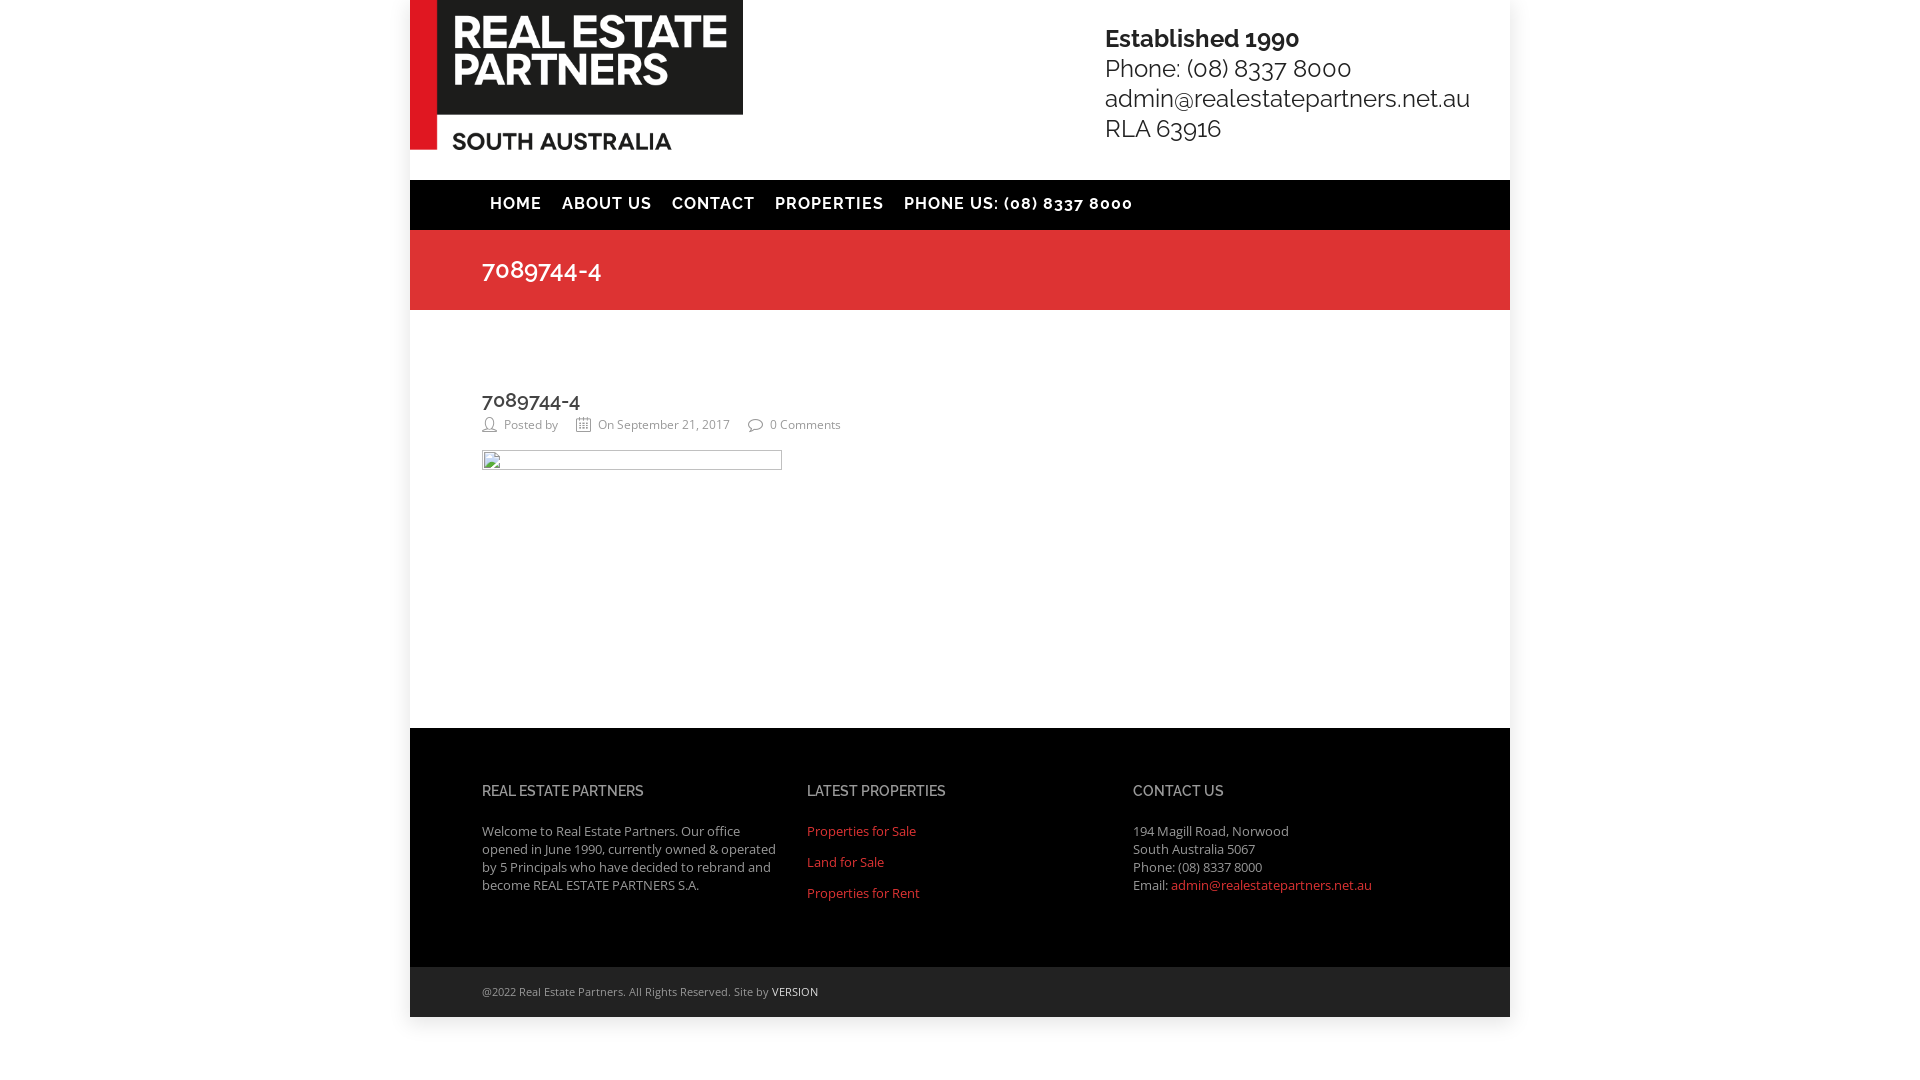  I want to click on CONTACT, so click(714, 203).